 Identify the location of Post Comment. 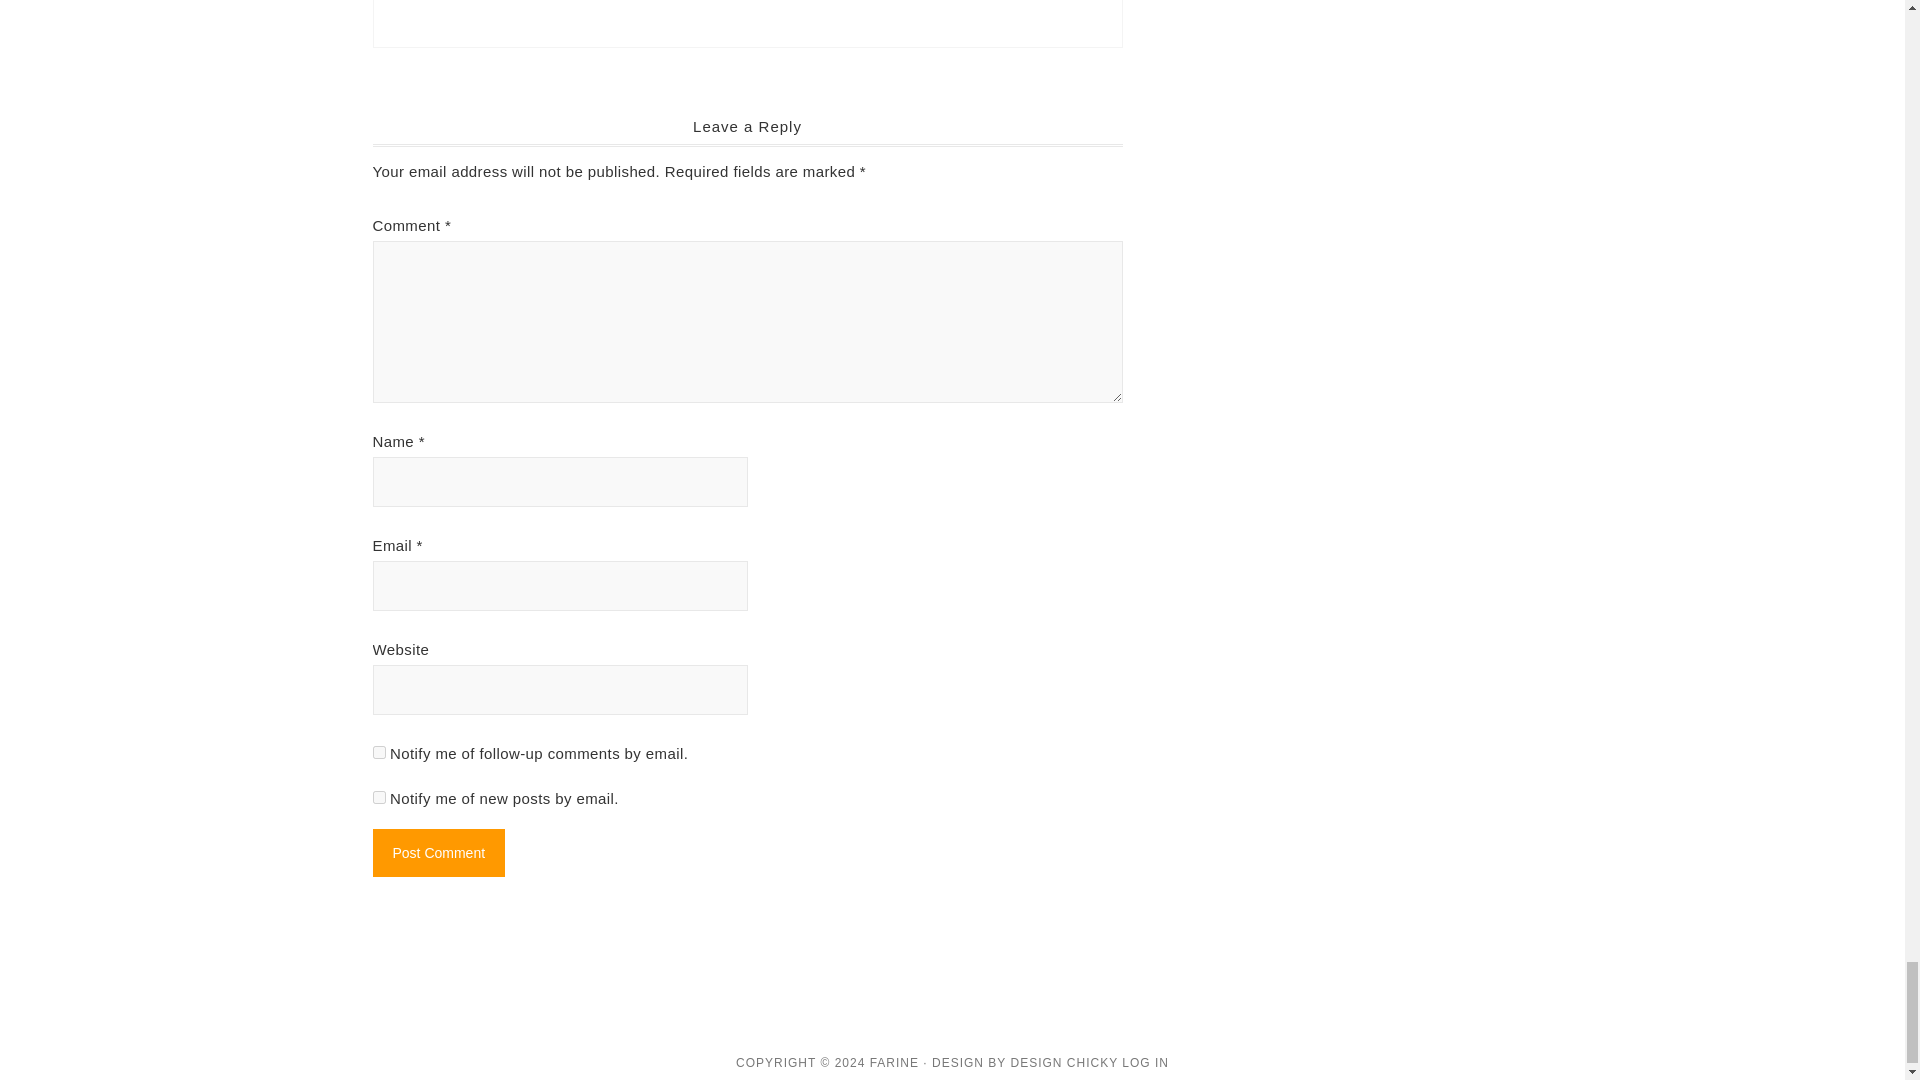
(438, 852).